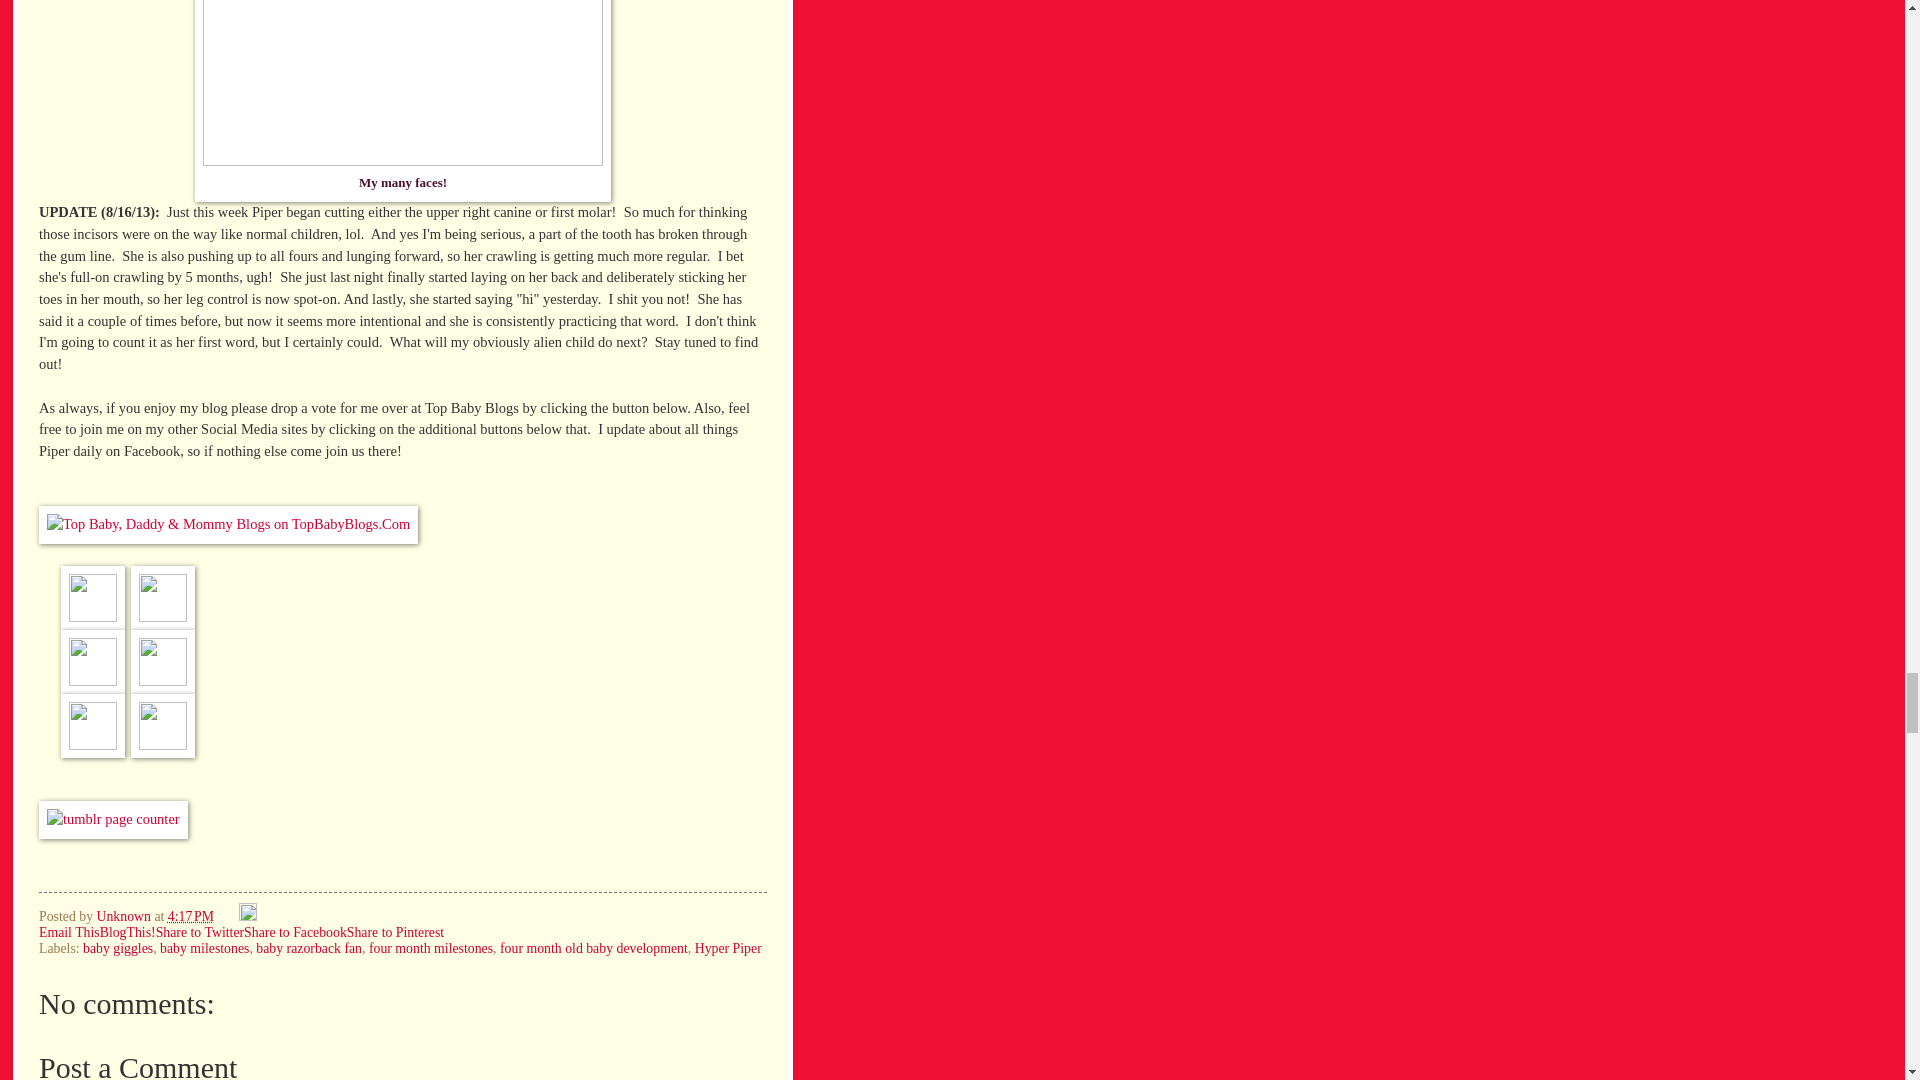 The height and width of the screenshot is (1080, 1920). I want to click on Share to Facebook, so click(295, 932).